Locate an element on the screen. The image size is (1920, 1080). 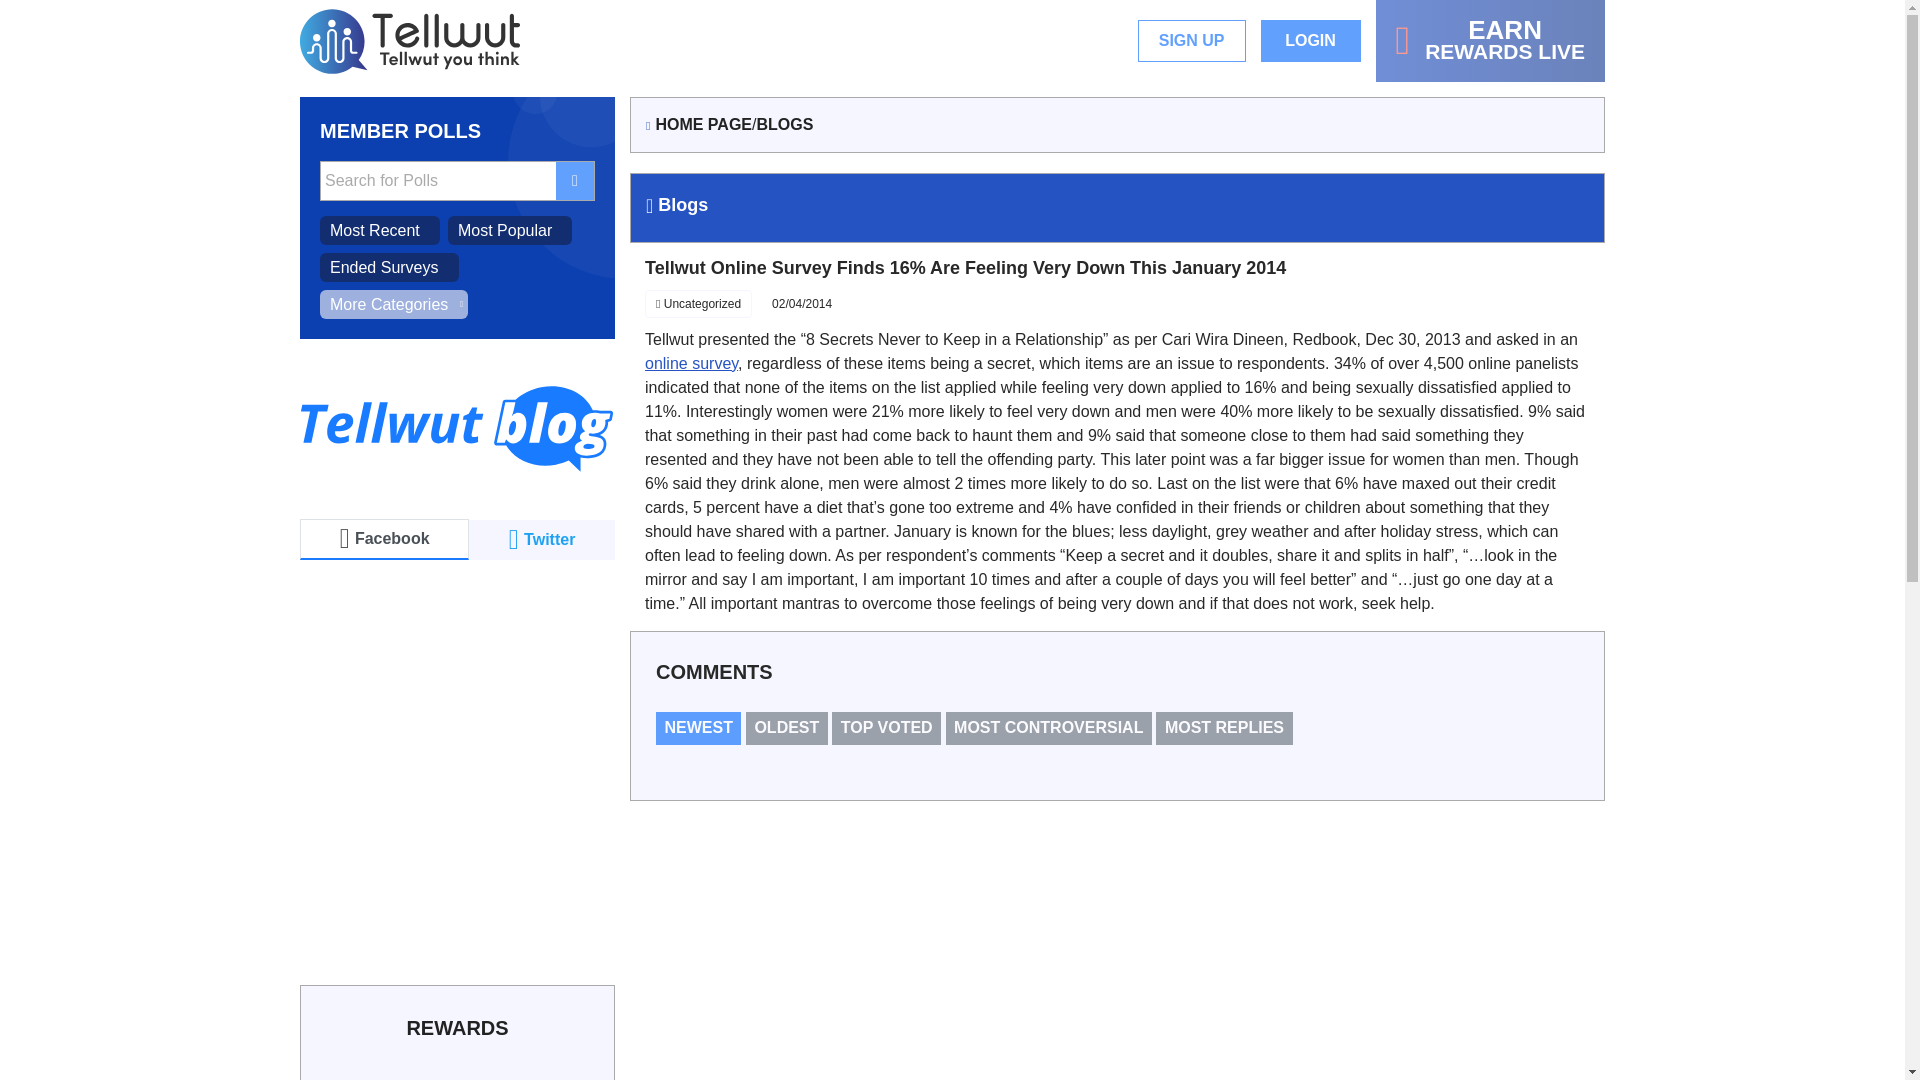
Most Recent is located at coordinates (380, 230).